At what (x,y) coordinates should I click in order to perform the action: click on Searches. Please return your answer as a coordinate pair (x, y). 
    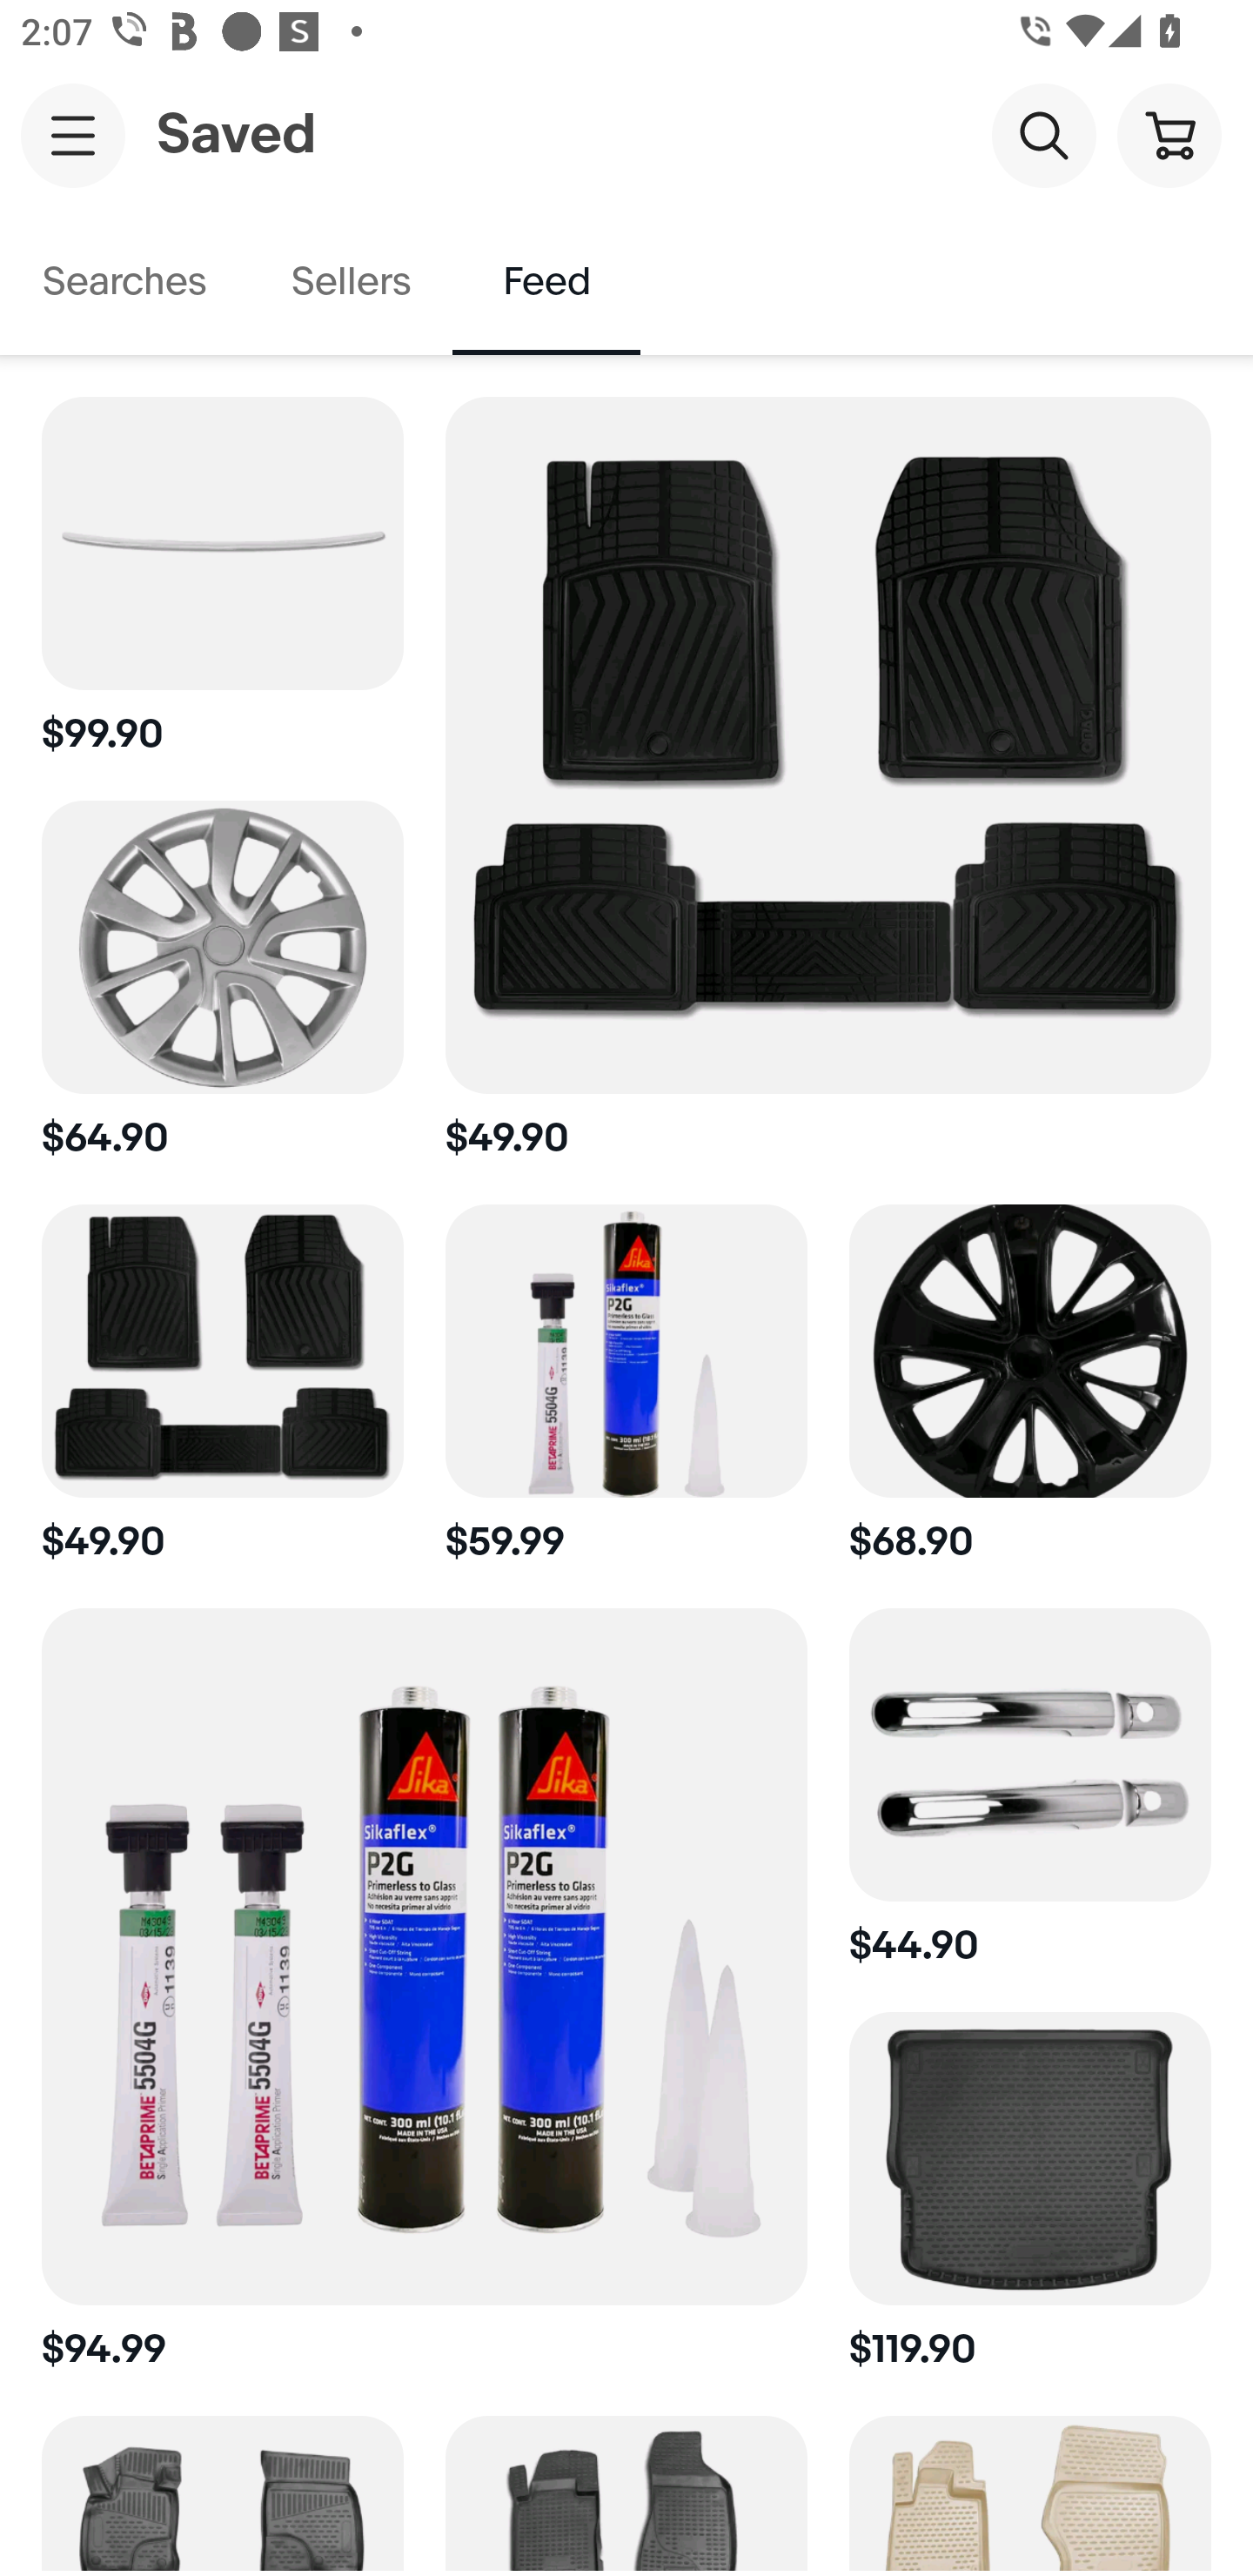
    Looking at the image, I should click on (124, 282).